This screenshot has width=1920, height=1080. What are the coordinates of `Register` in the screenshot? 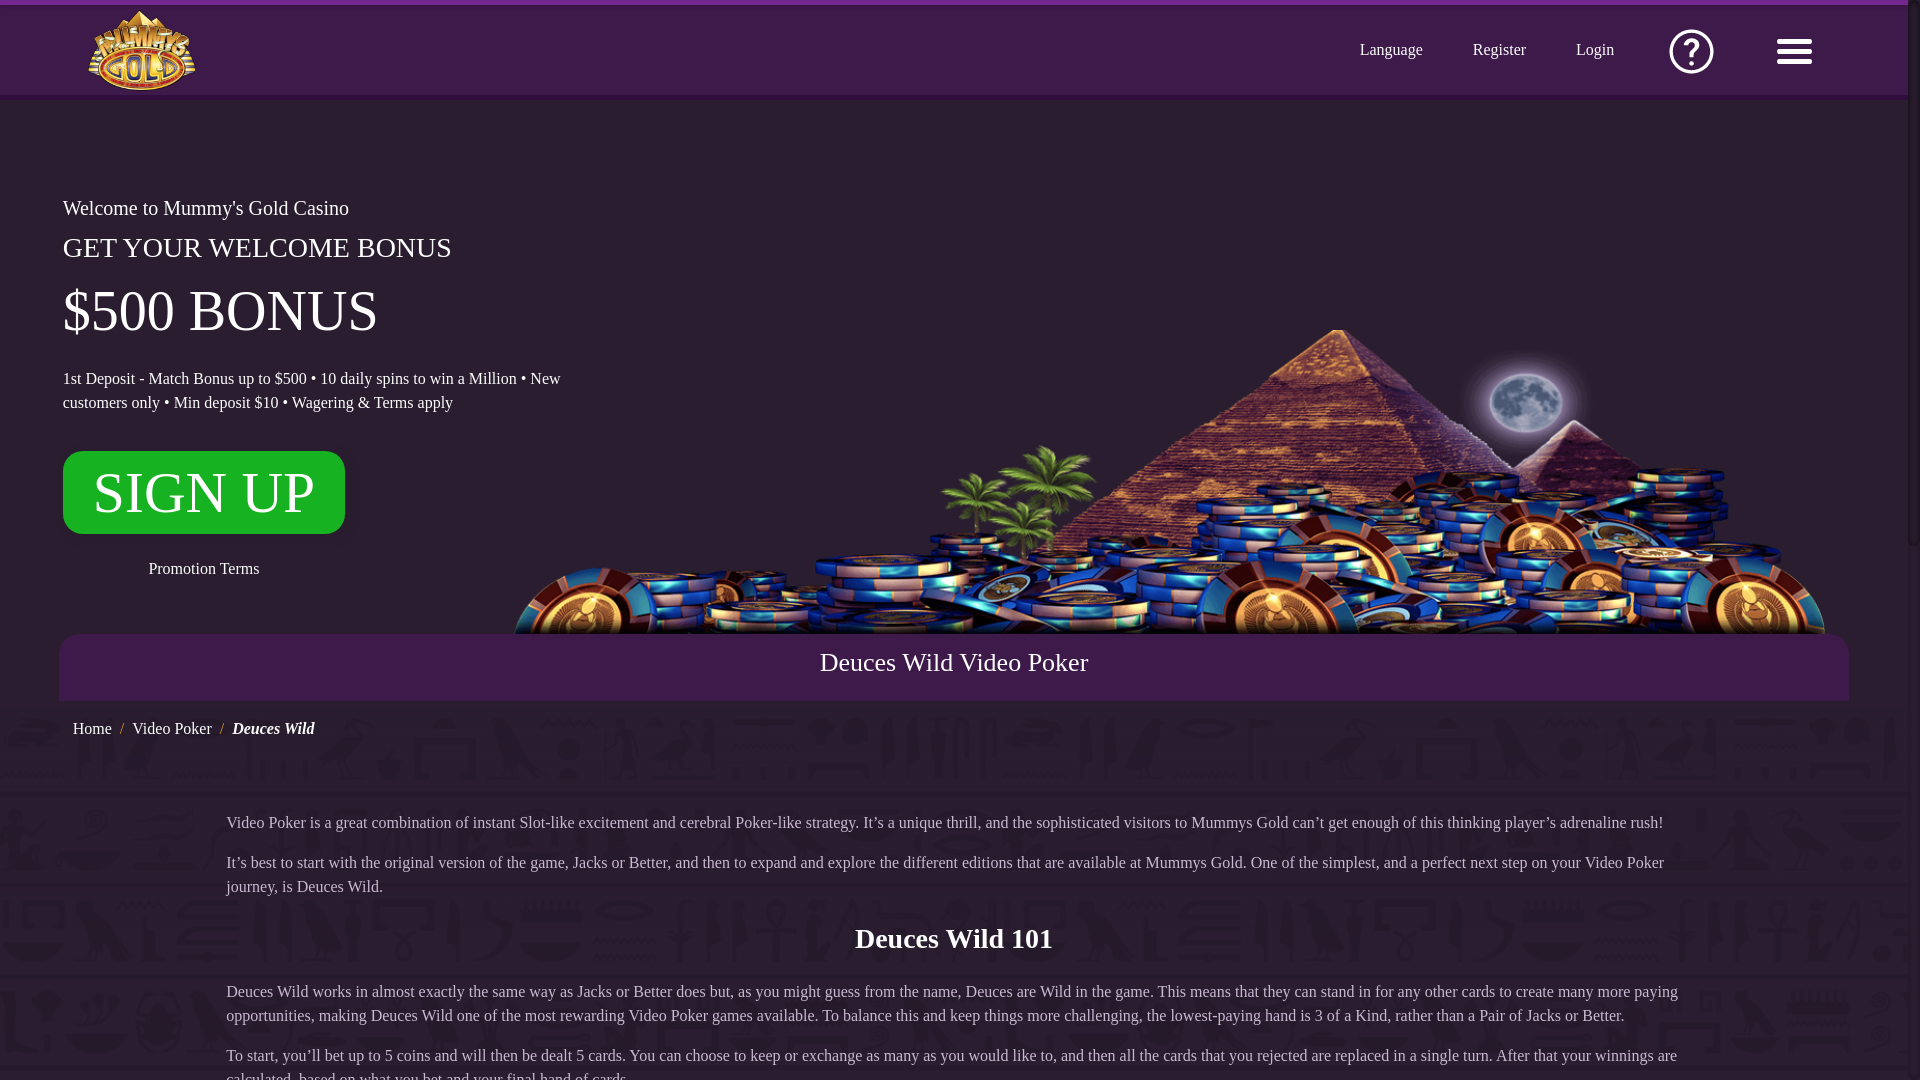 It's located at (1499, 50).